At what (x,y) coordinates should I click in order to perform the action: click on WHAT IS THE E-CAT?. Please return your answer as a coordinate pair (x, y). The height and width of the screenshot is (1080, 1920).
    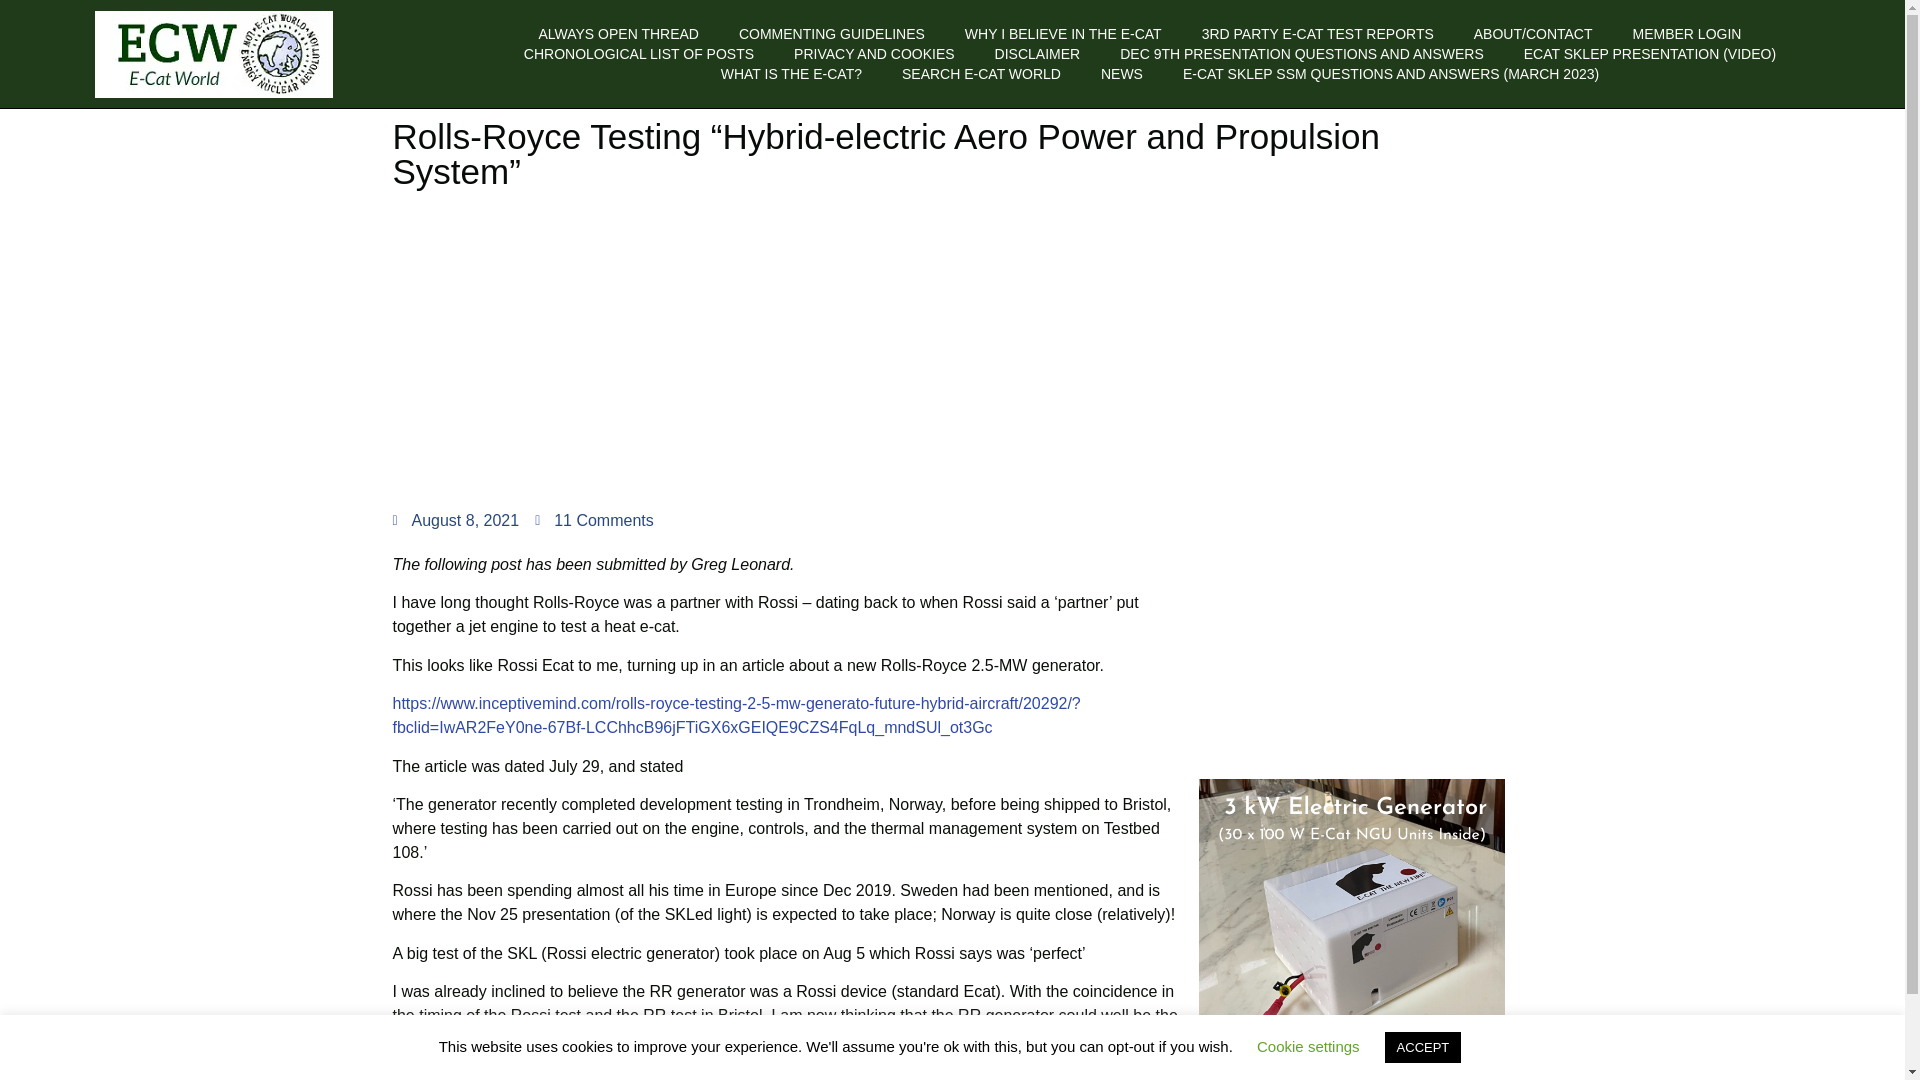
    Looking at the image, I should click on (792, 74).